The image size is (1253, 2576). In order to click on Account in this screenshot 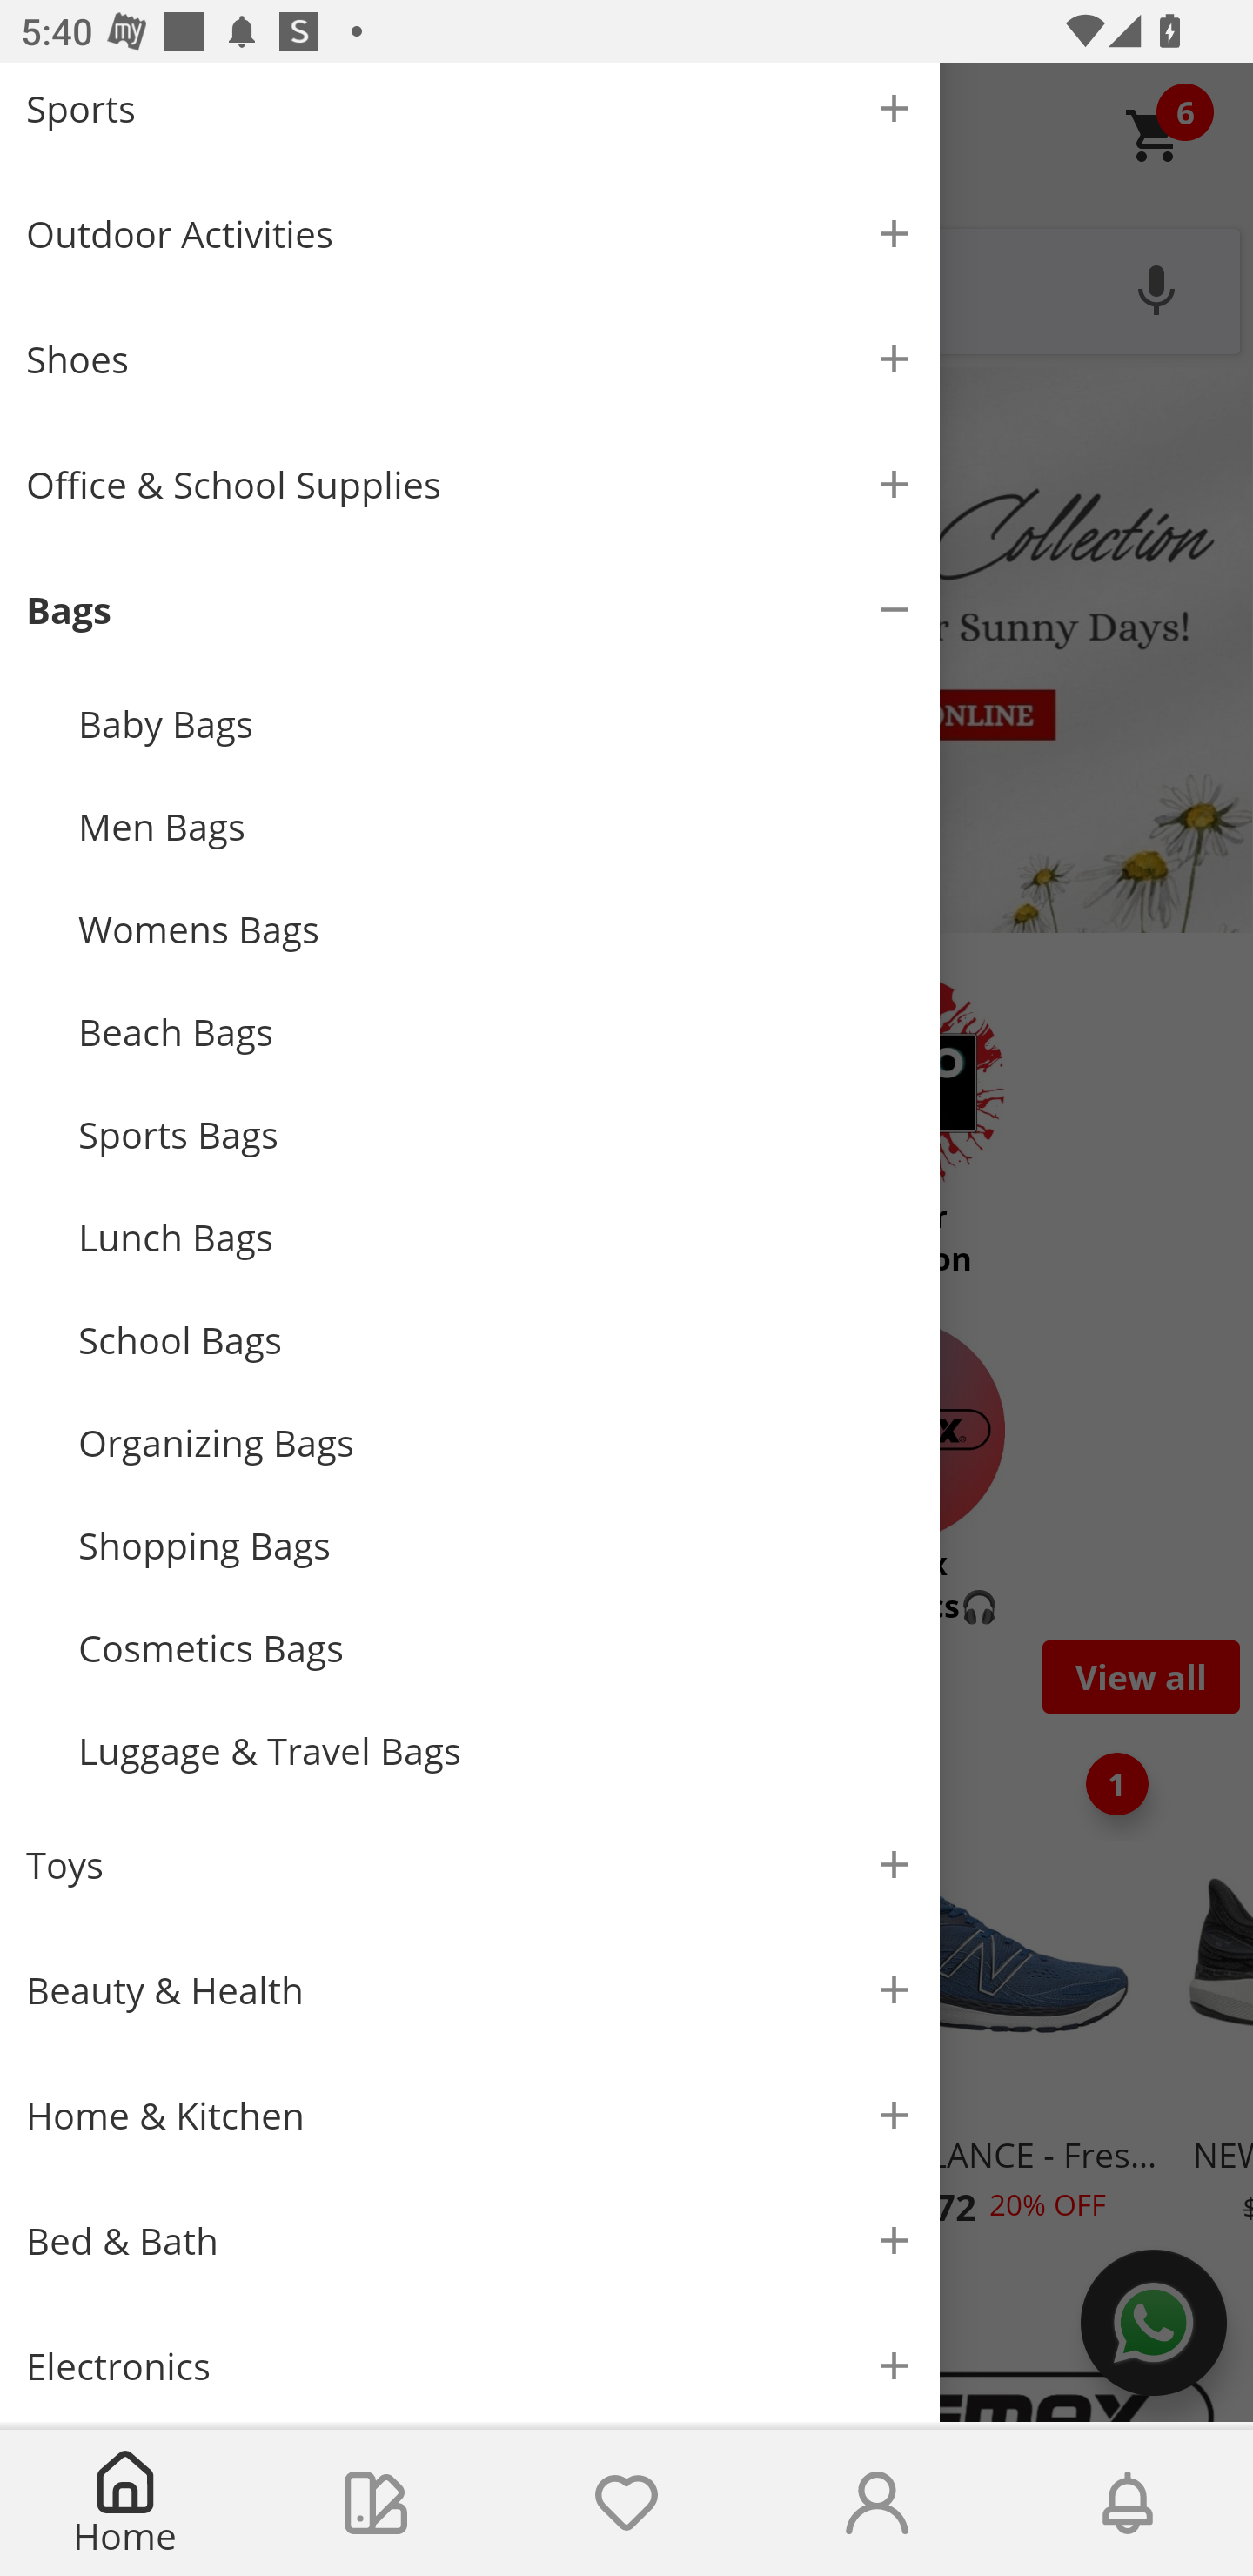, I will do `click(877, 2503)`.